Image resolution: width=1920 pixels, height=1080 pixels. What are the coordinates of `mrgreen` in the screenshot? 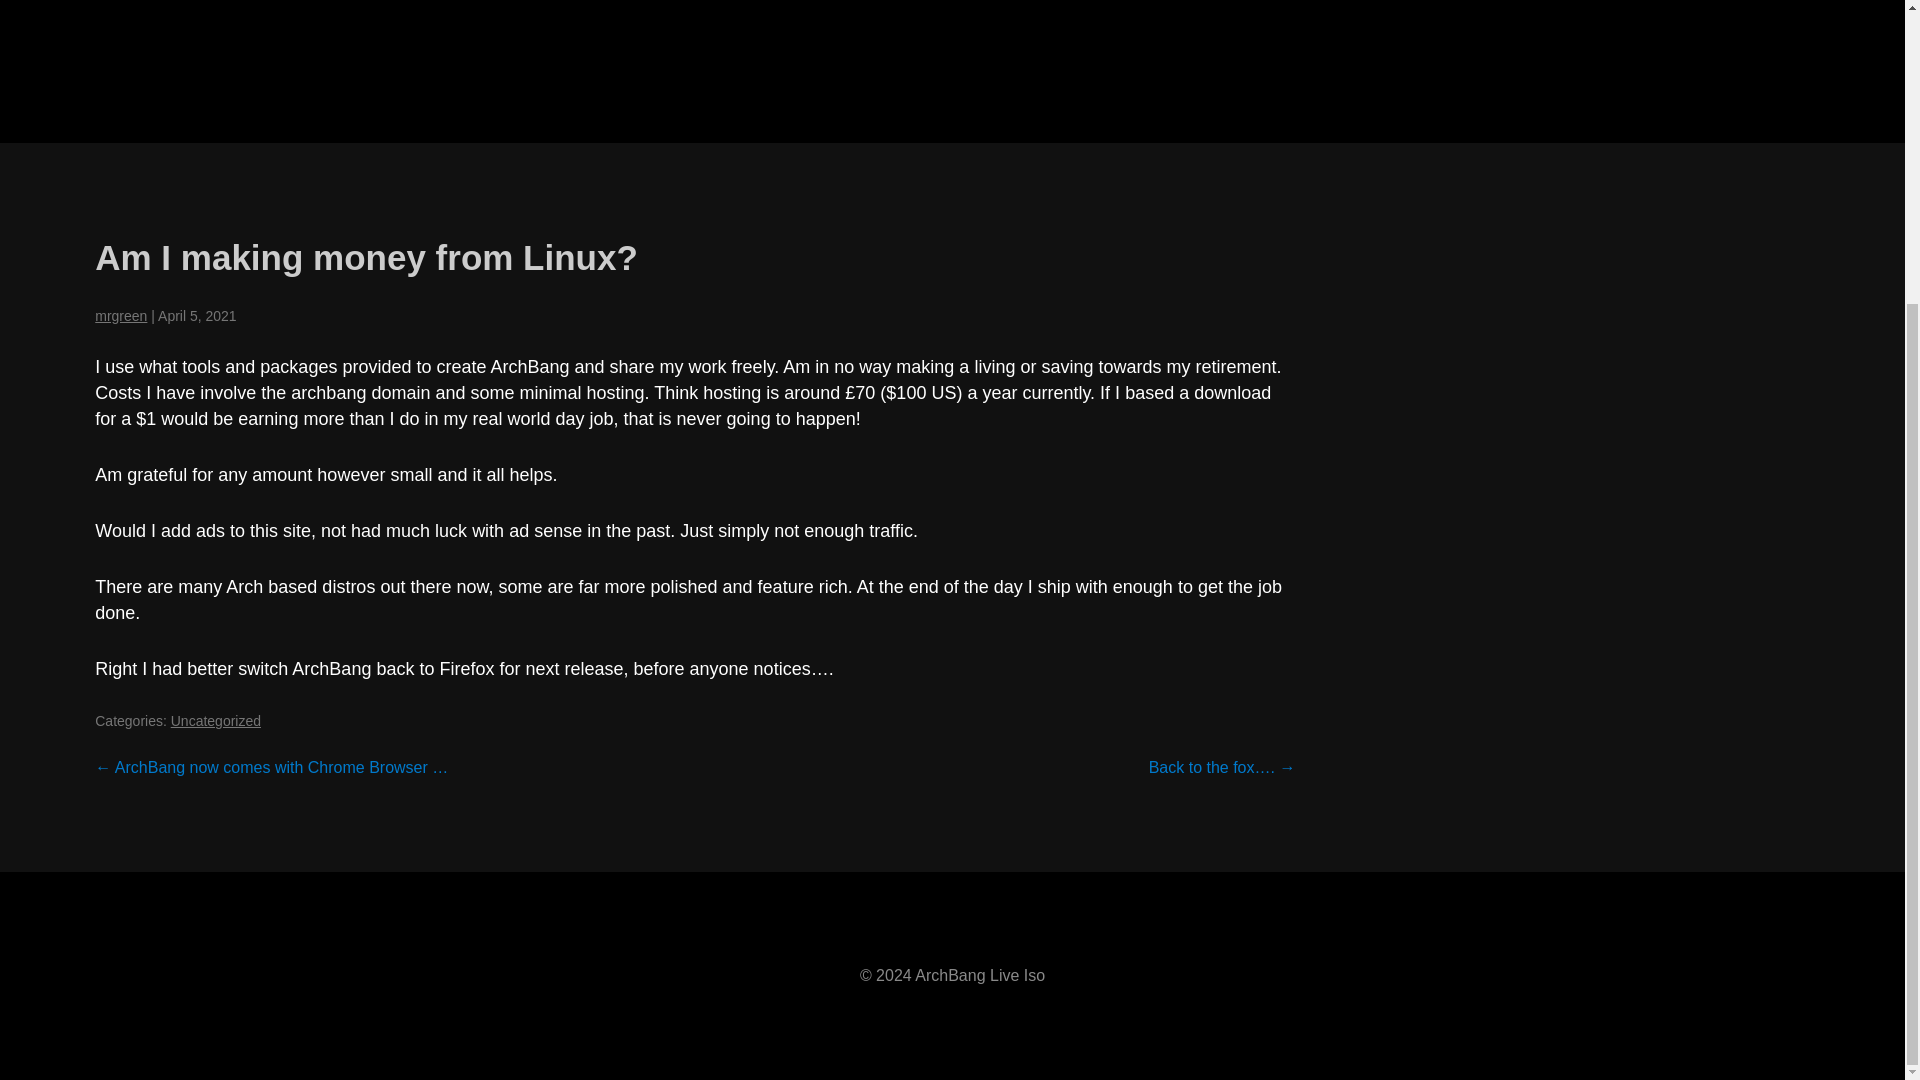 It's located at (120, 316).